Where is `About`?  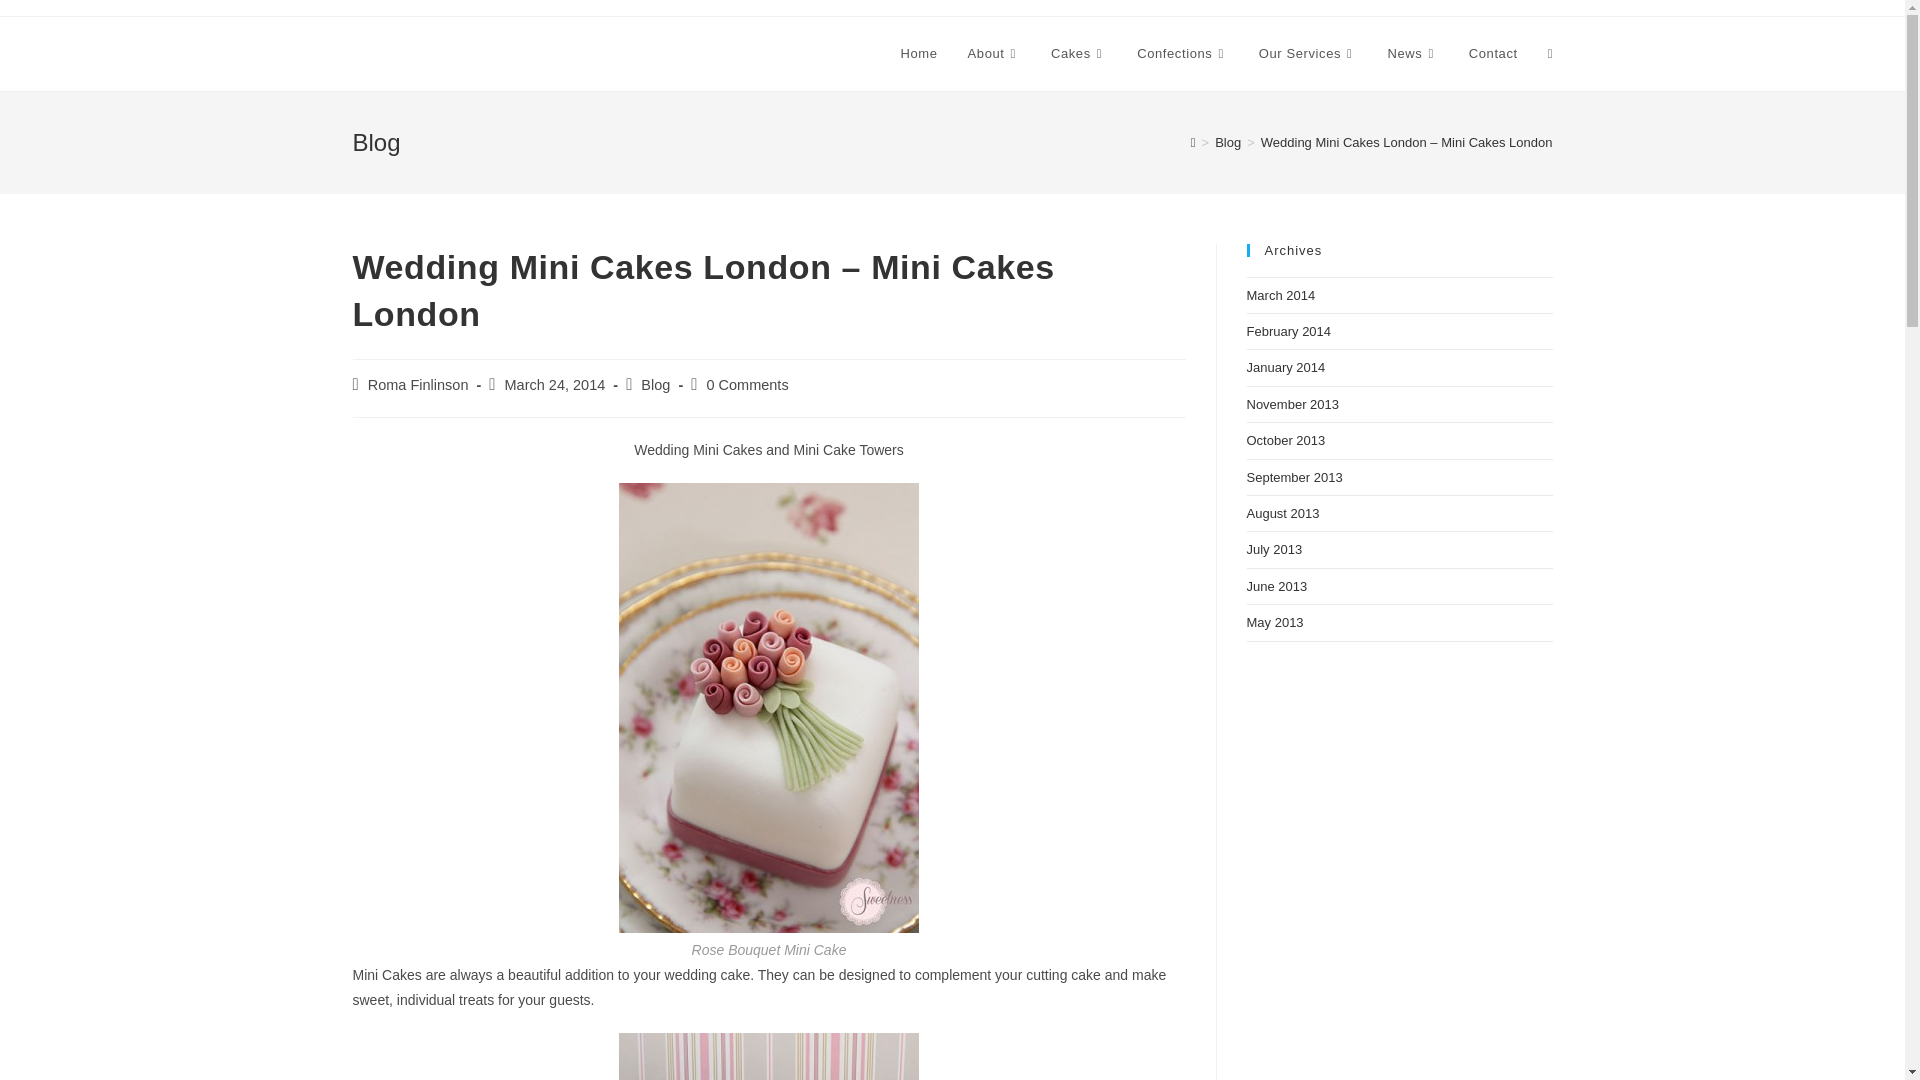 About is located at coordinates (994, 54).